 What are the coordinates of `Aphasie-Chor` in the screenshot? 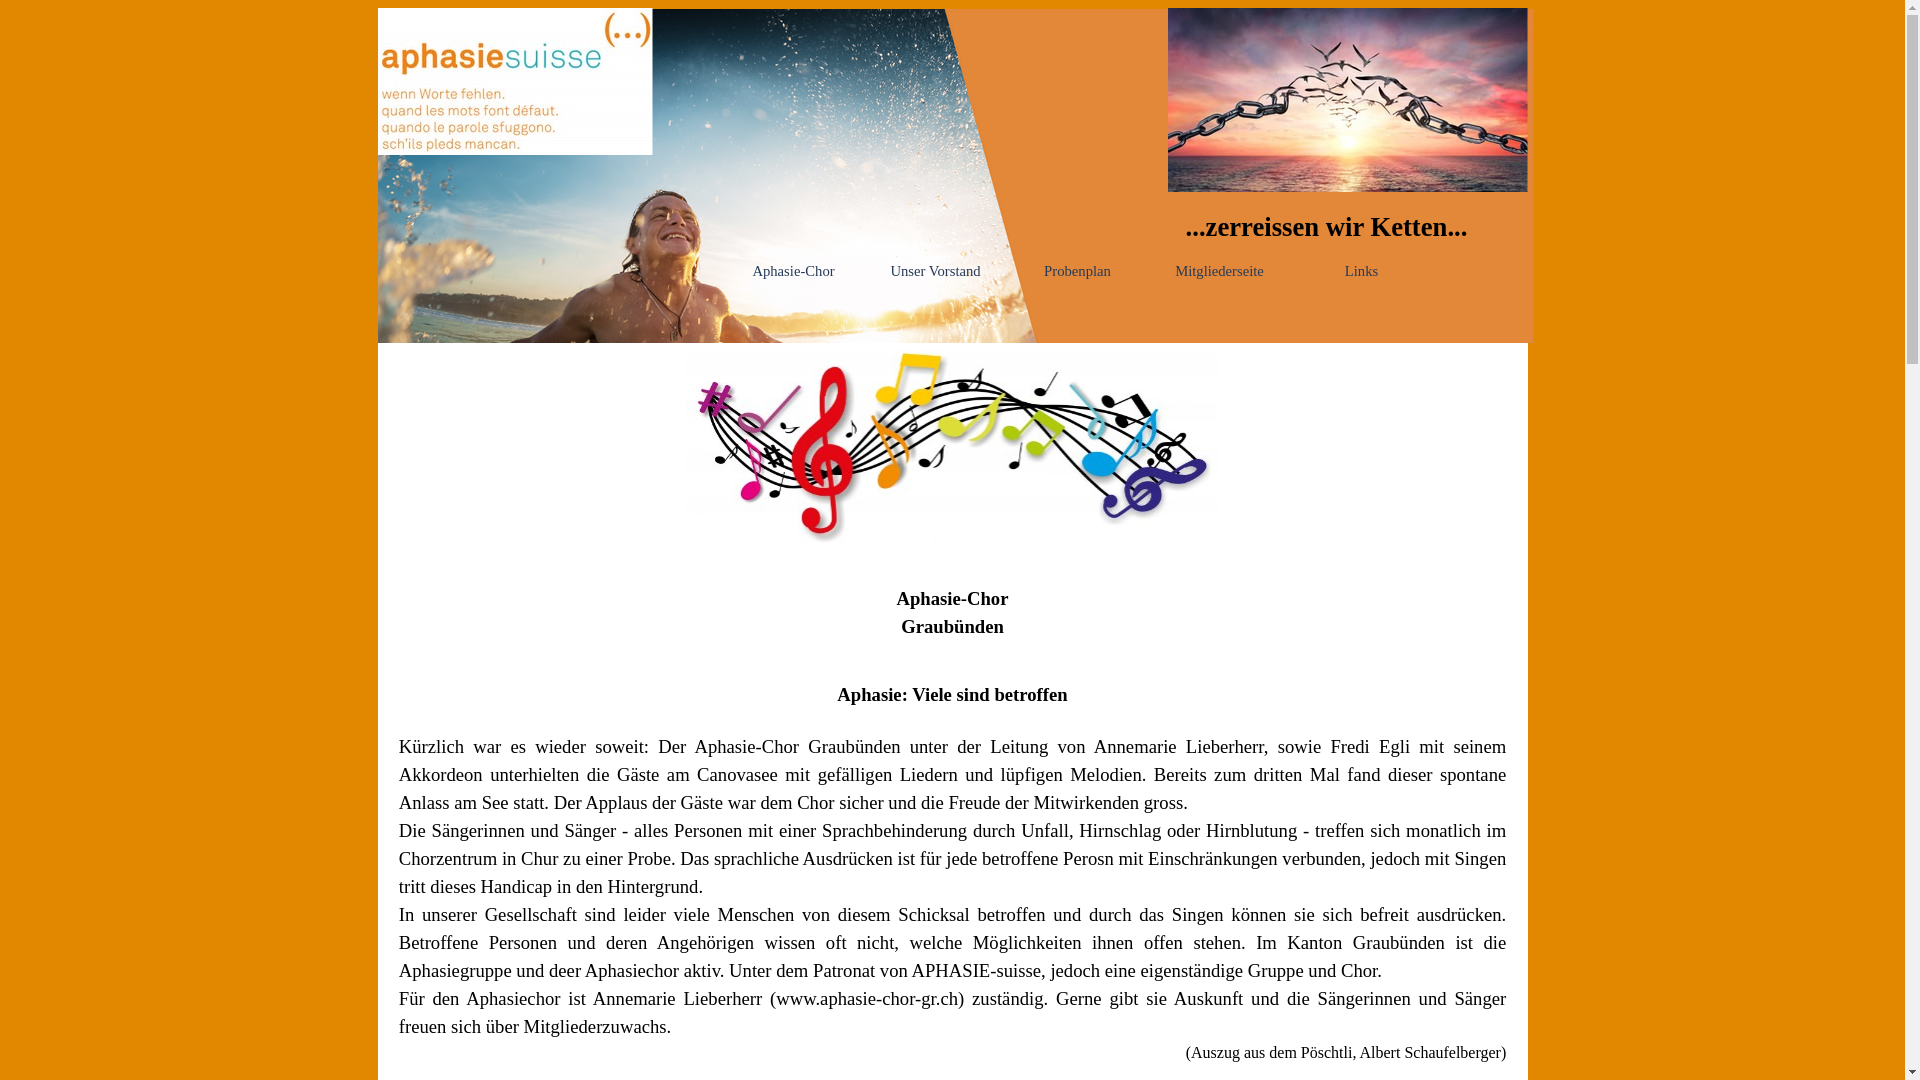 It's located at (793, 271).